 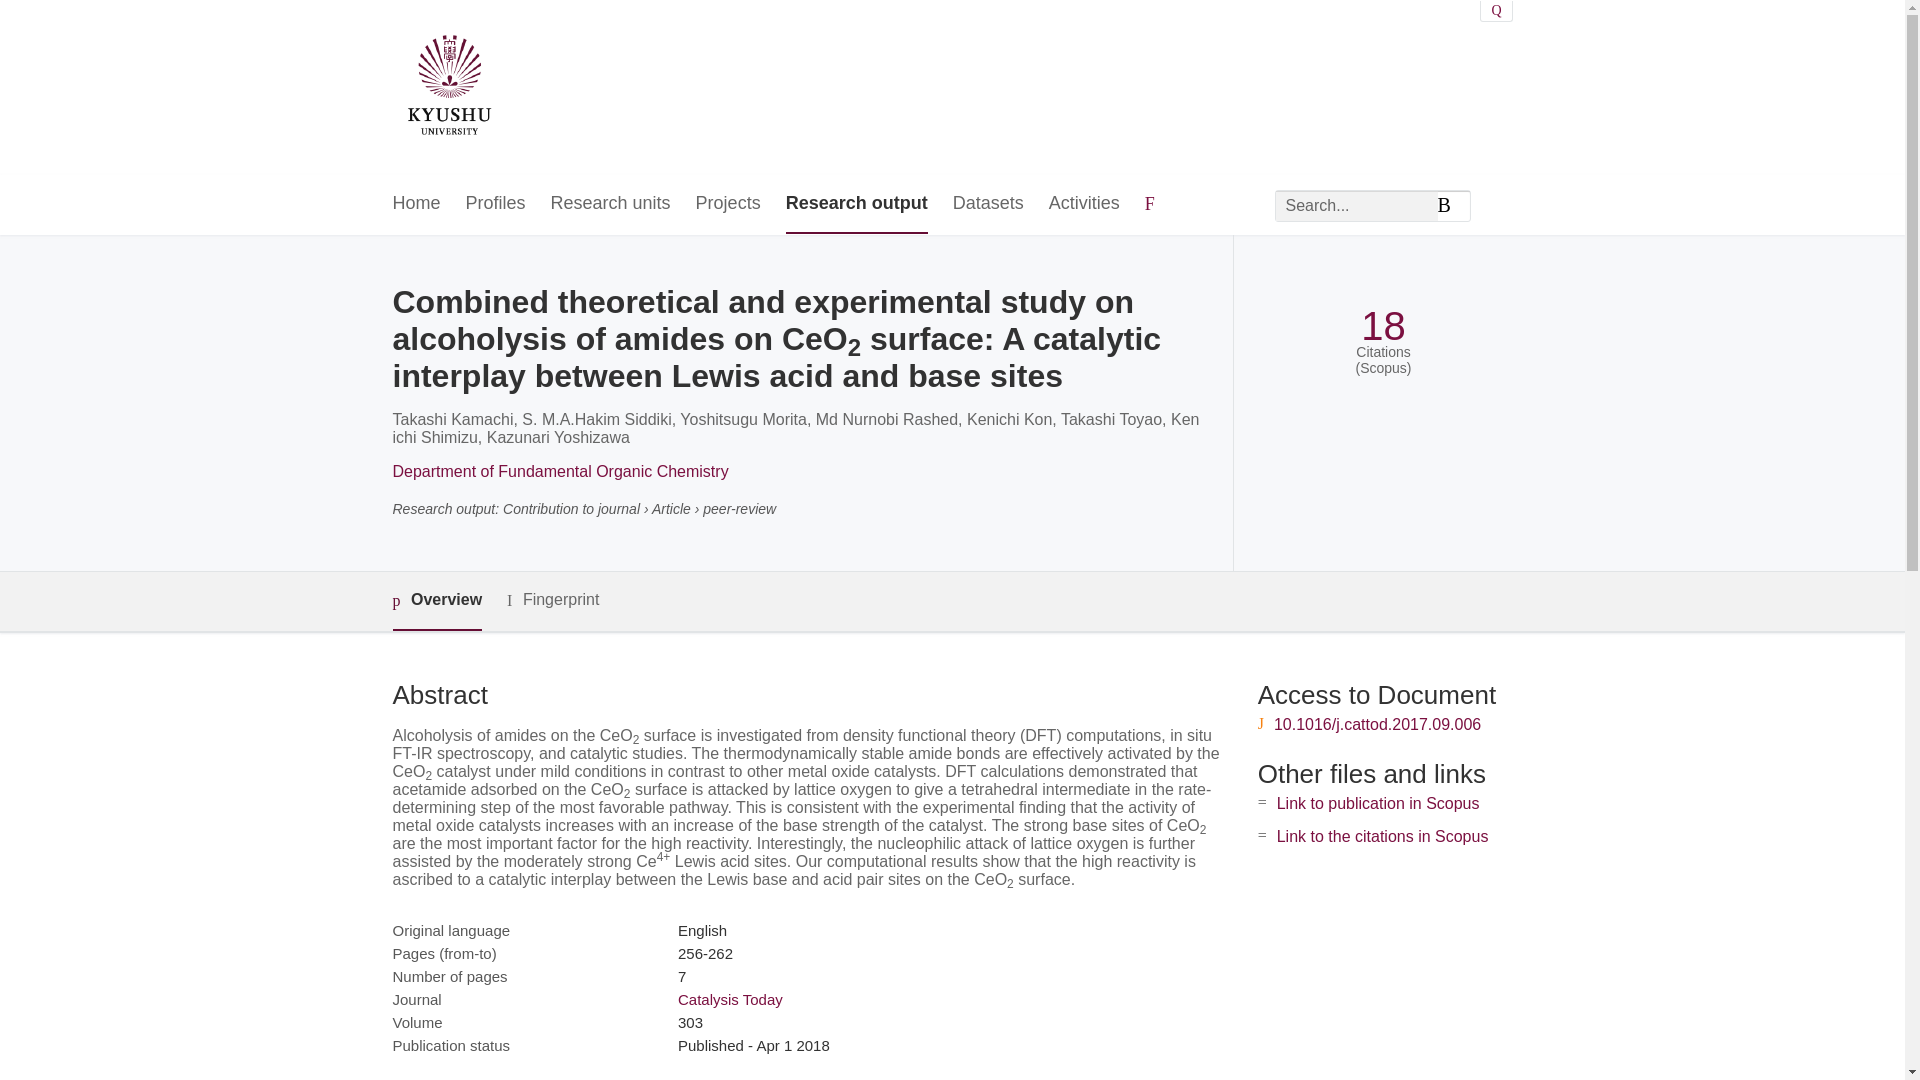 What do you see at coordinates (1382, 836) in the screenshot?
I see `Link to the citations in Scopus` at bounding box center [1382, 836].